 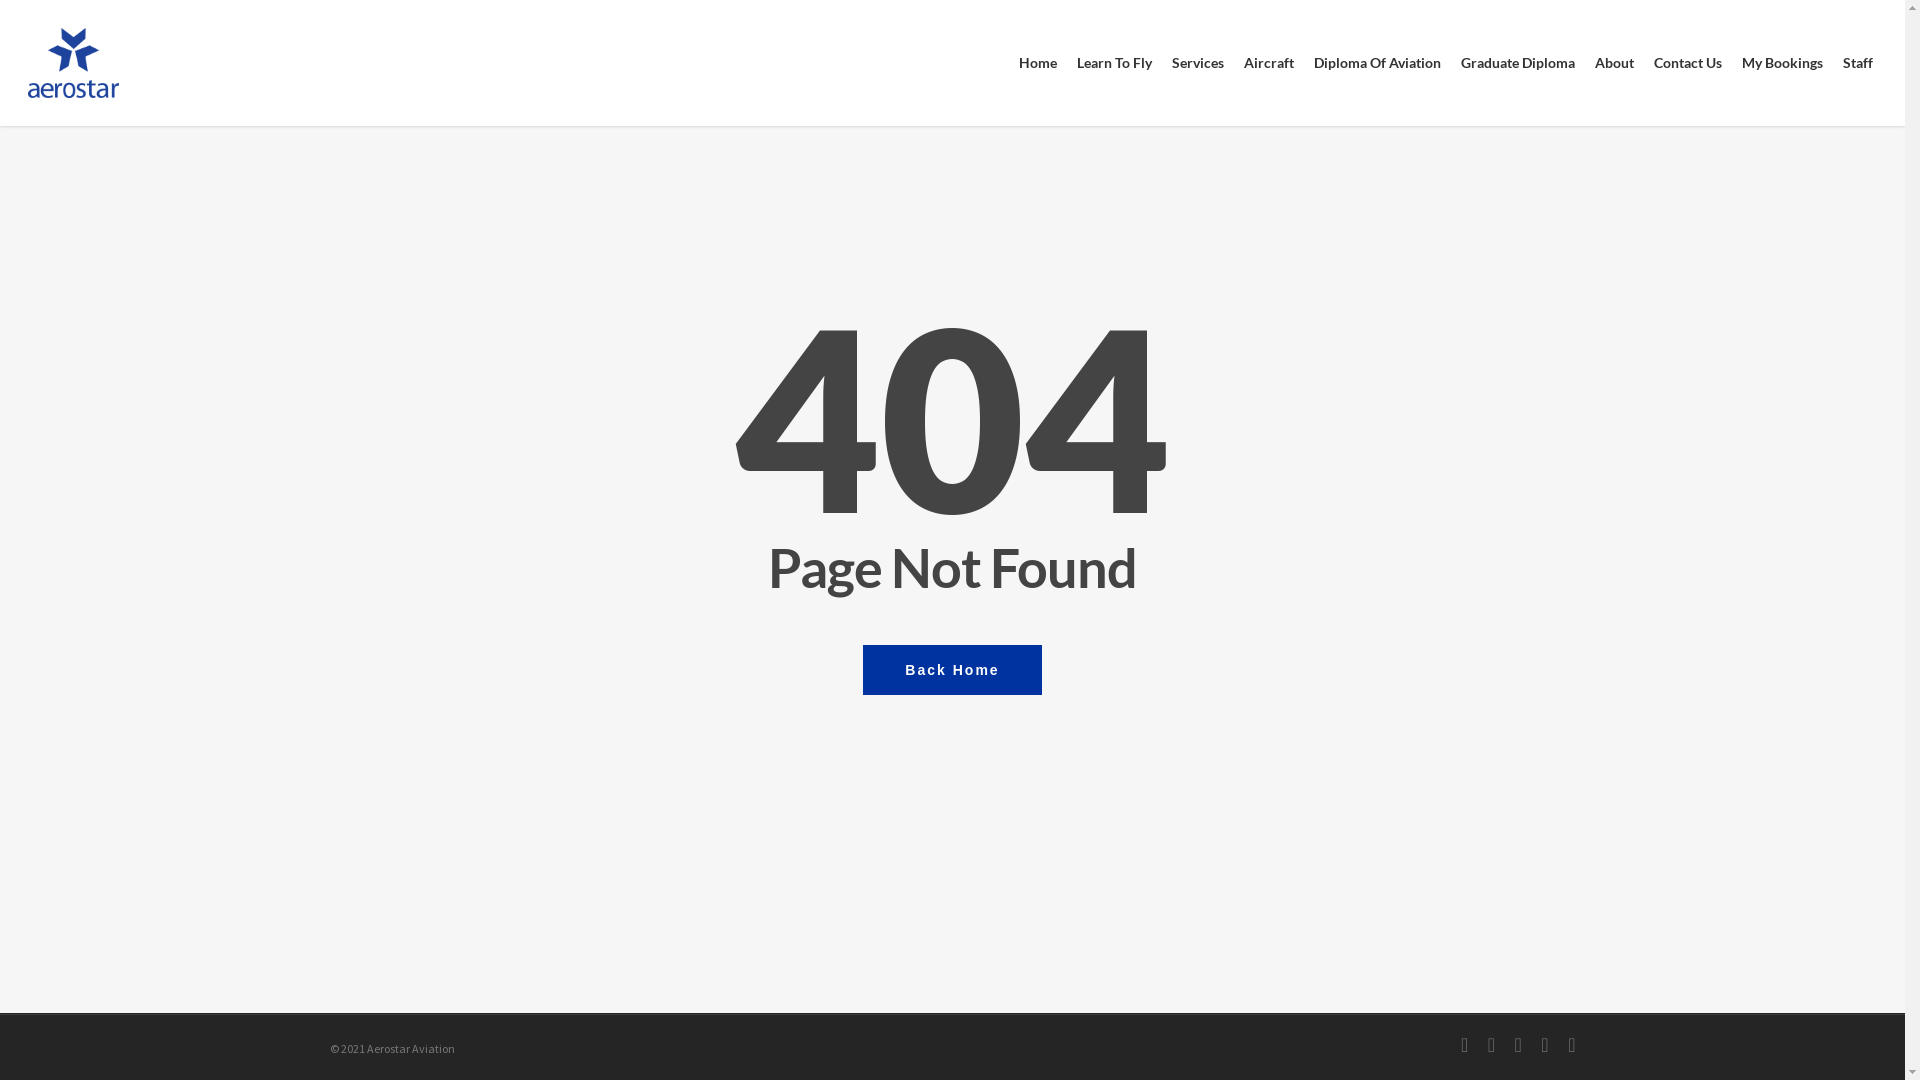 I want to click on Staff, so click(x=1858, y=63).